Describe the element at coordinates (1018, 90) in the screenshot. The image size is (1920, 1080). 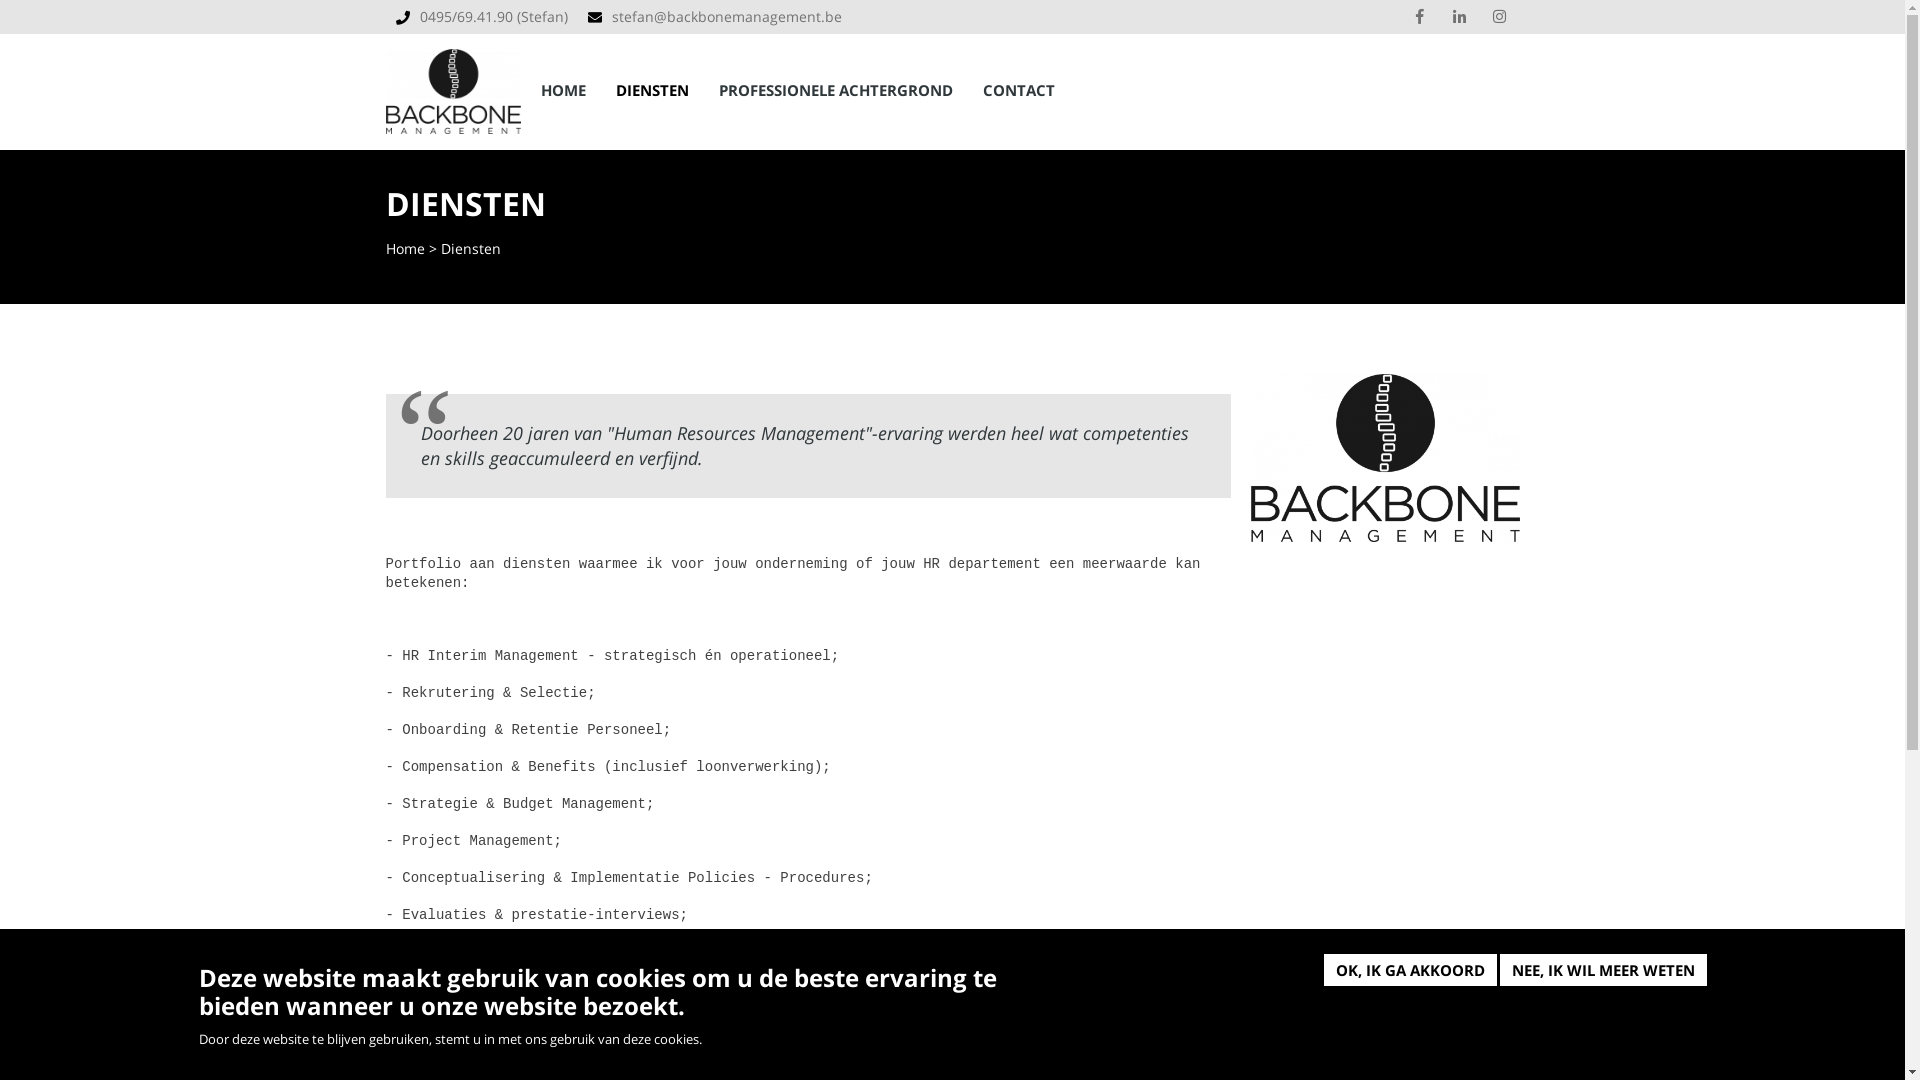
I see `CONTACT` at that location.